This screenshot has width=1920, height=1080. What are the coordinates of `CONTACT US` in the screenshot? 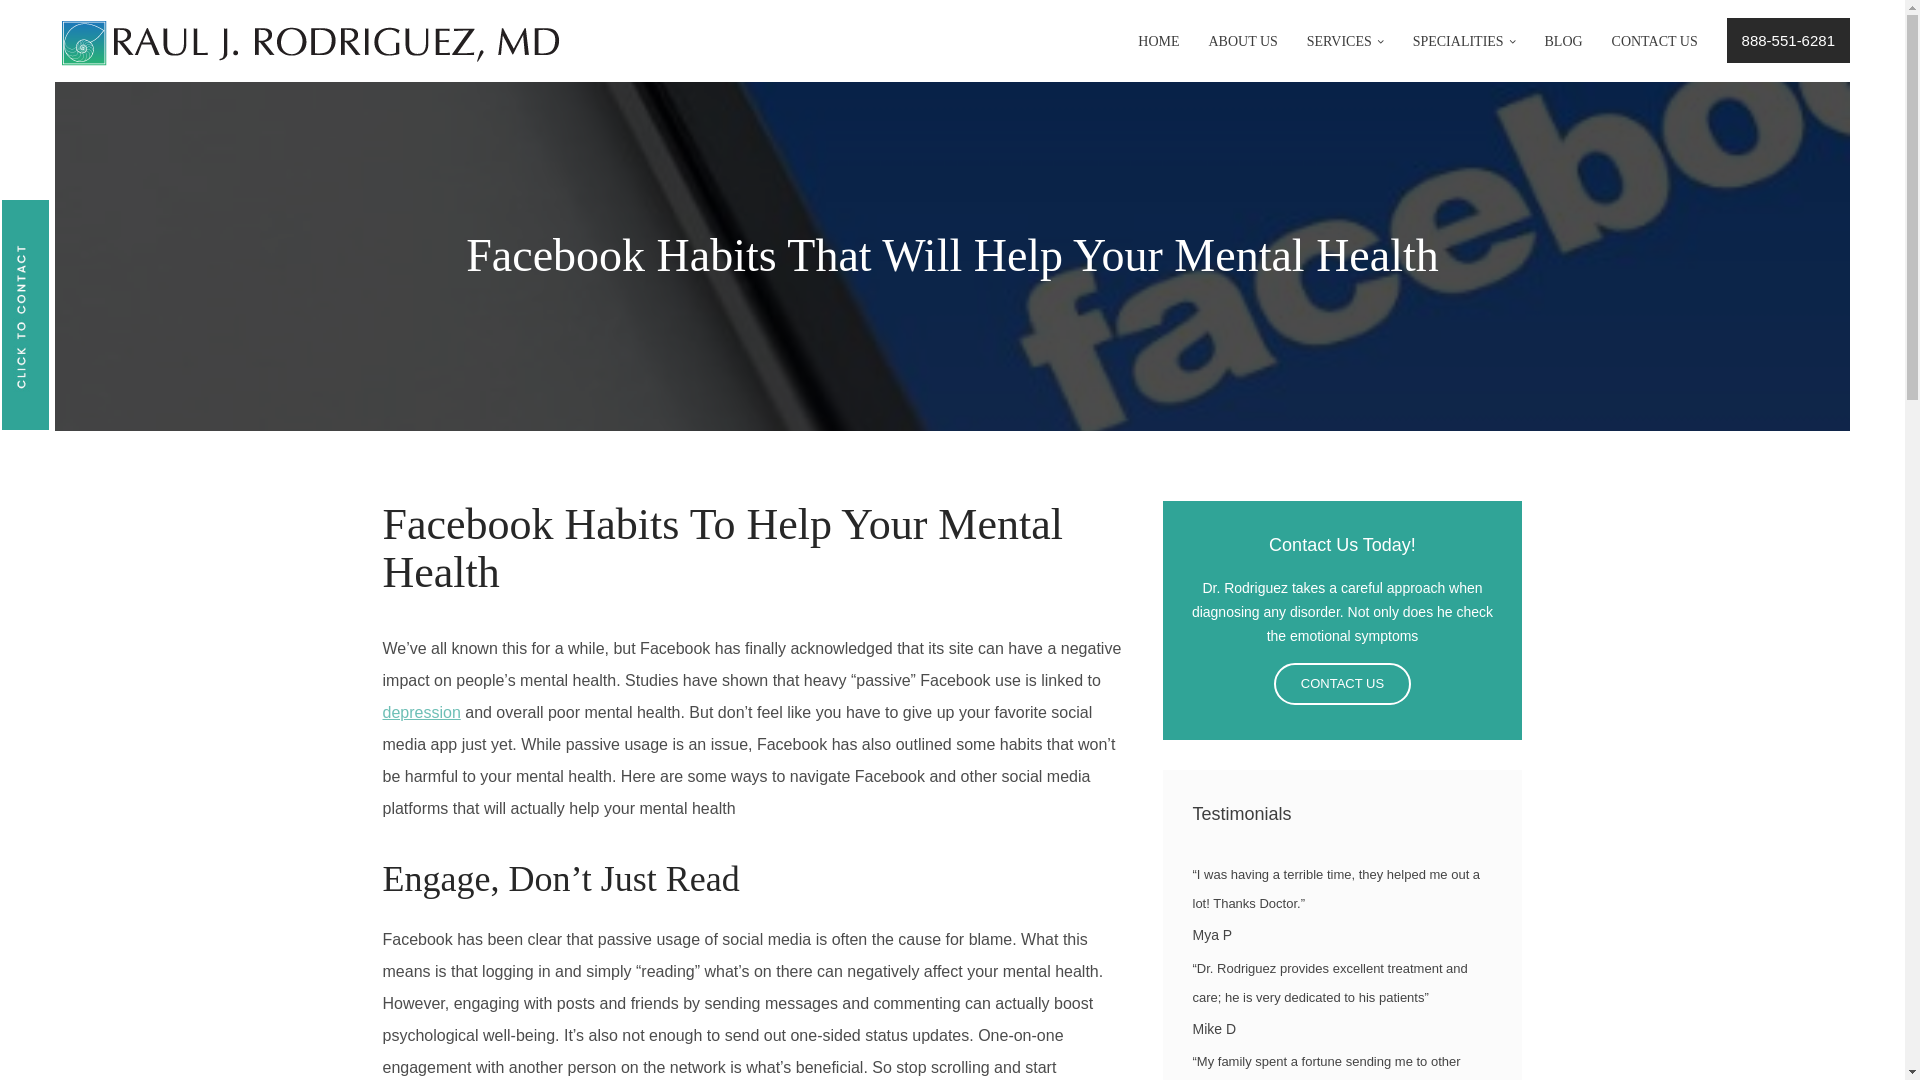 It's located at (1654, 51).